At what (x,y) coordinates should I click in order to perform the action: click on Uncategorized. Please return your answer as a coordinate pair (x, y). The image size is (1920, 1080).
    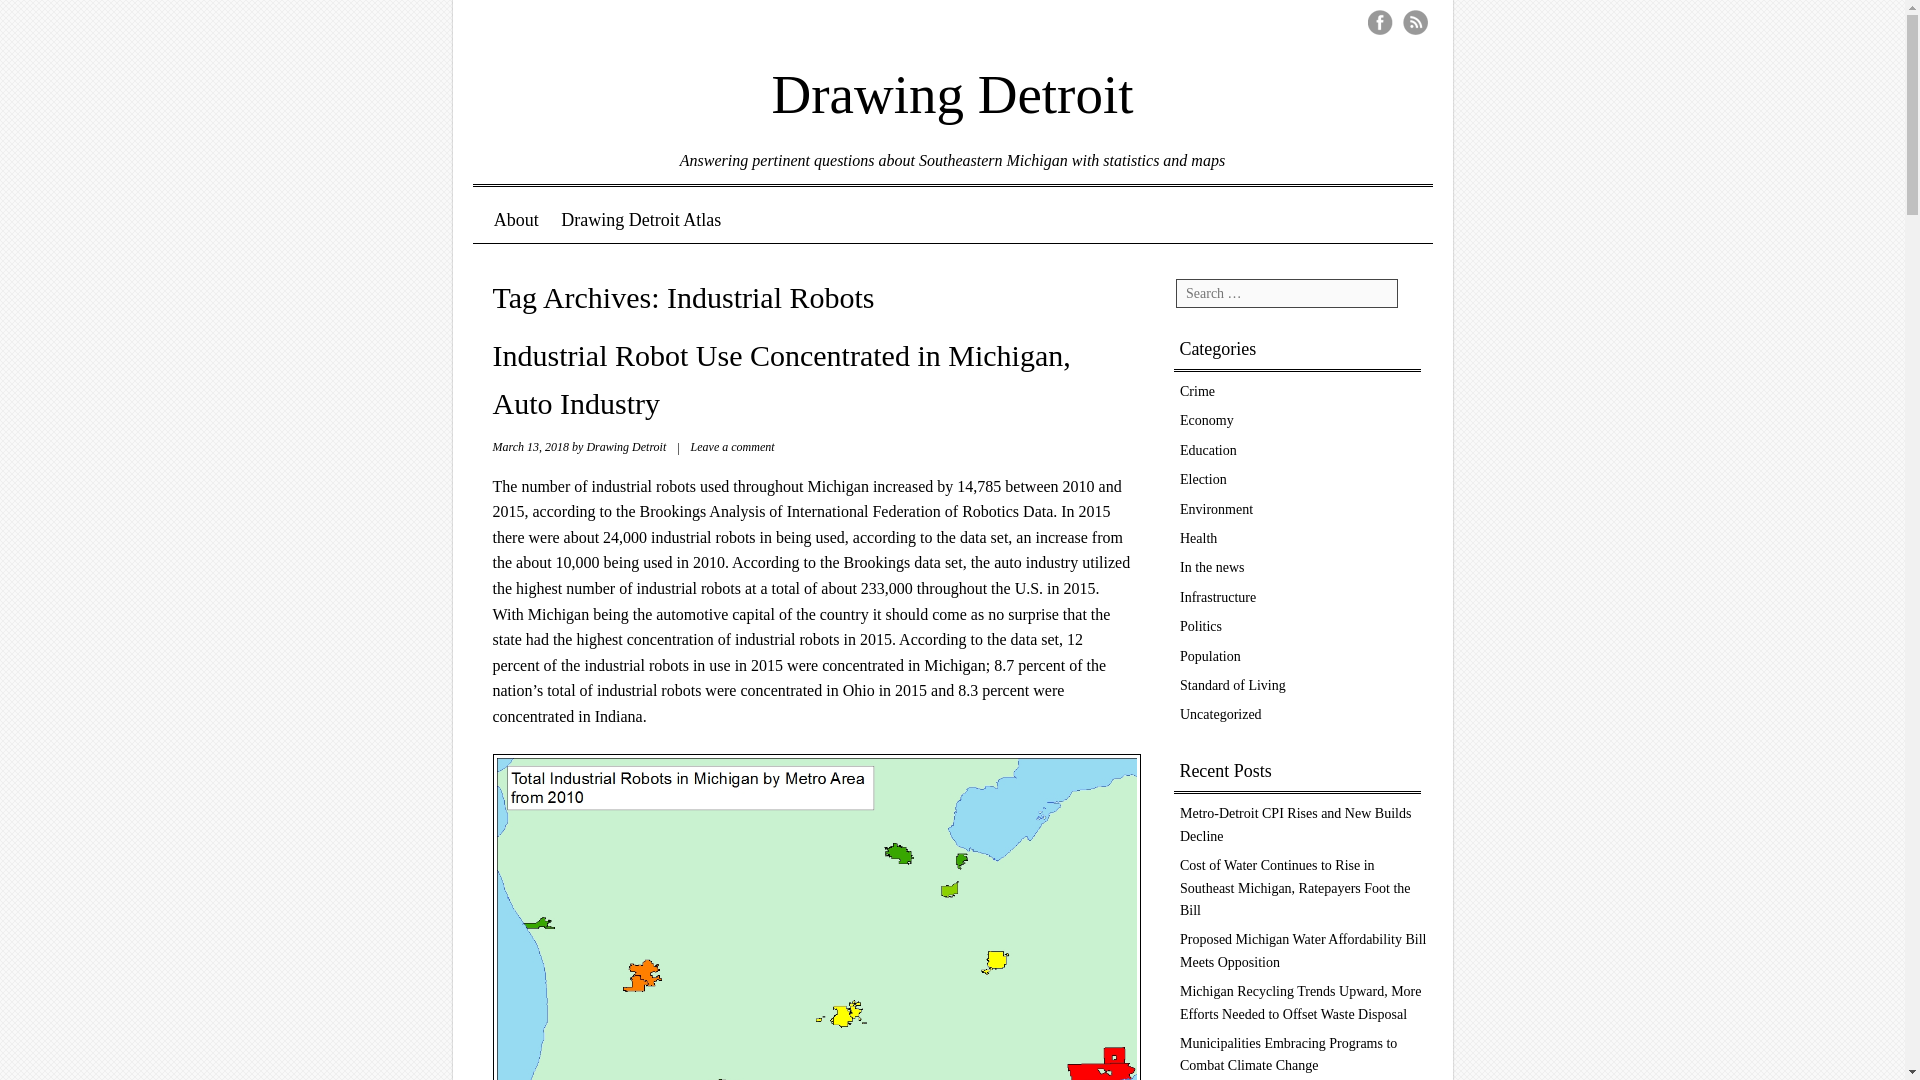
    Looking at the image, I should click on (1220, 714).